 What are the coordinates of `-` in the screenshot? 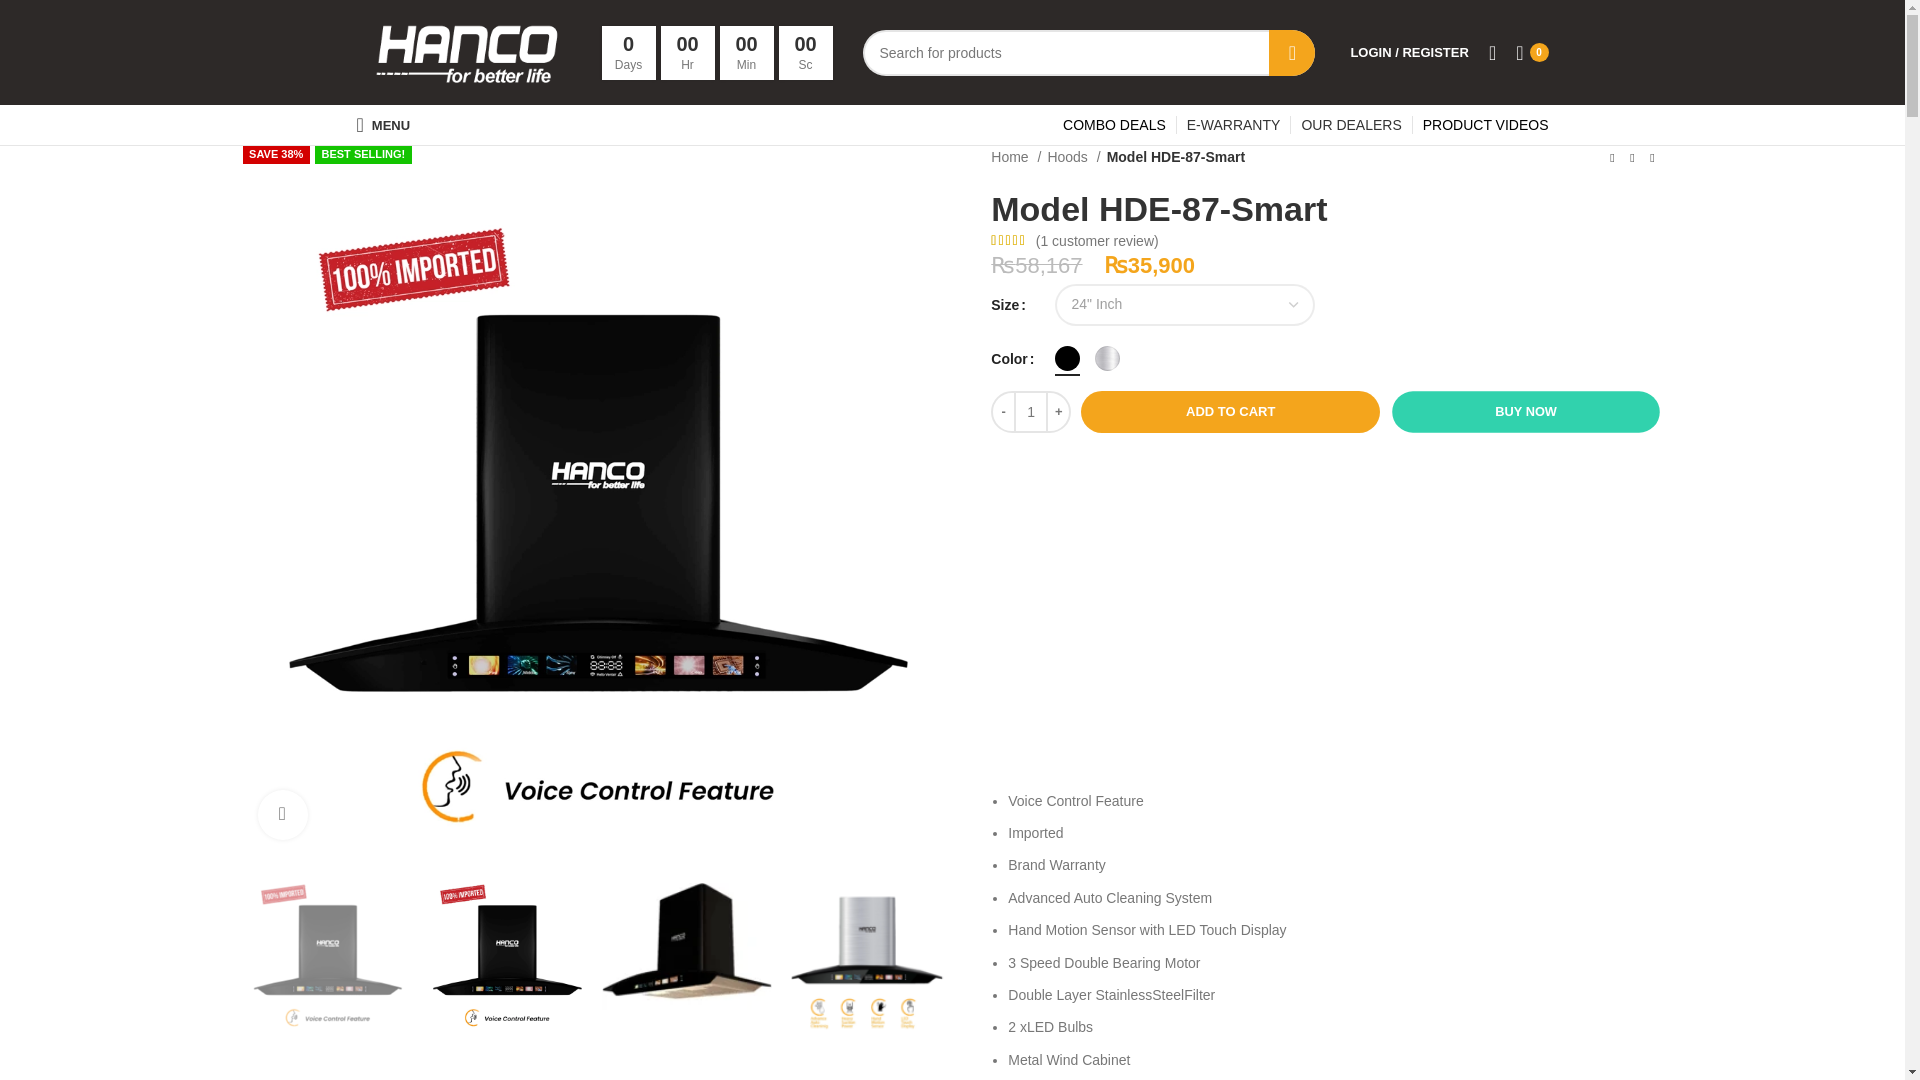 It's located at (1002, 412).